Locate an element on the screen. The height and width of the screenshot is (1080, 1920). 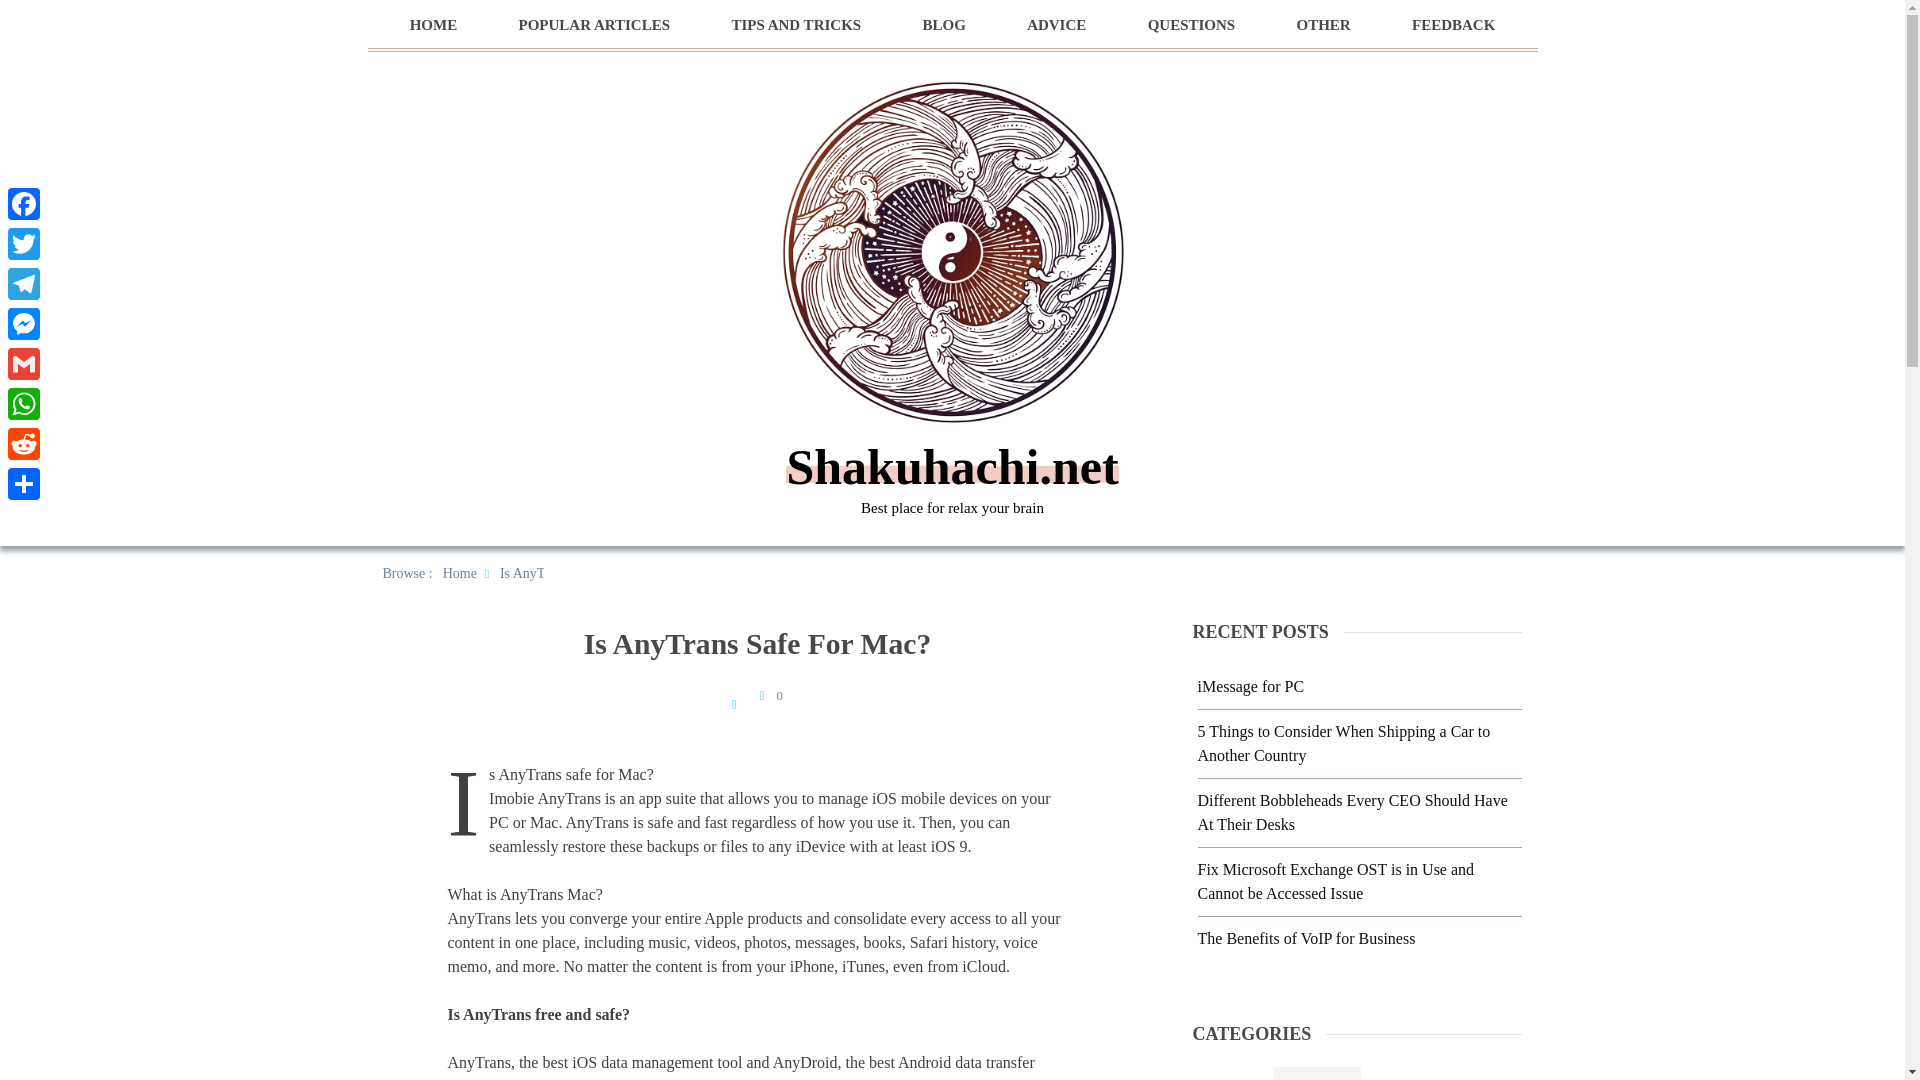
Different Bobbleheads Every CEO Should Have At Their Desks is located at coordinates (1352, 812).